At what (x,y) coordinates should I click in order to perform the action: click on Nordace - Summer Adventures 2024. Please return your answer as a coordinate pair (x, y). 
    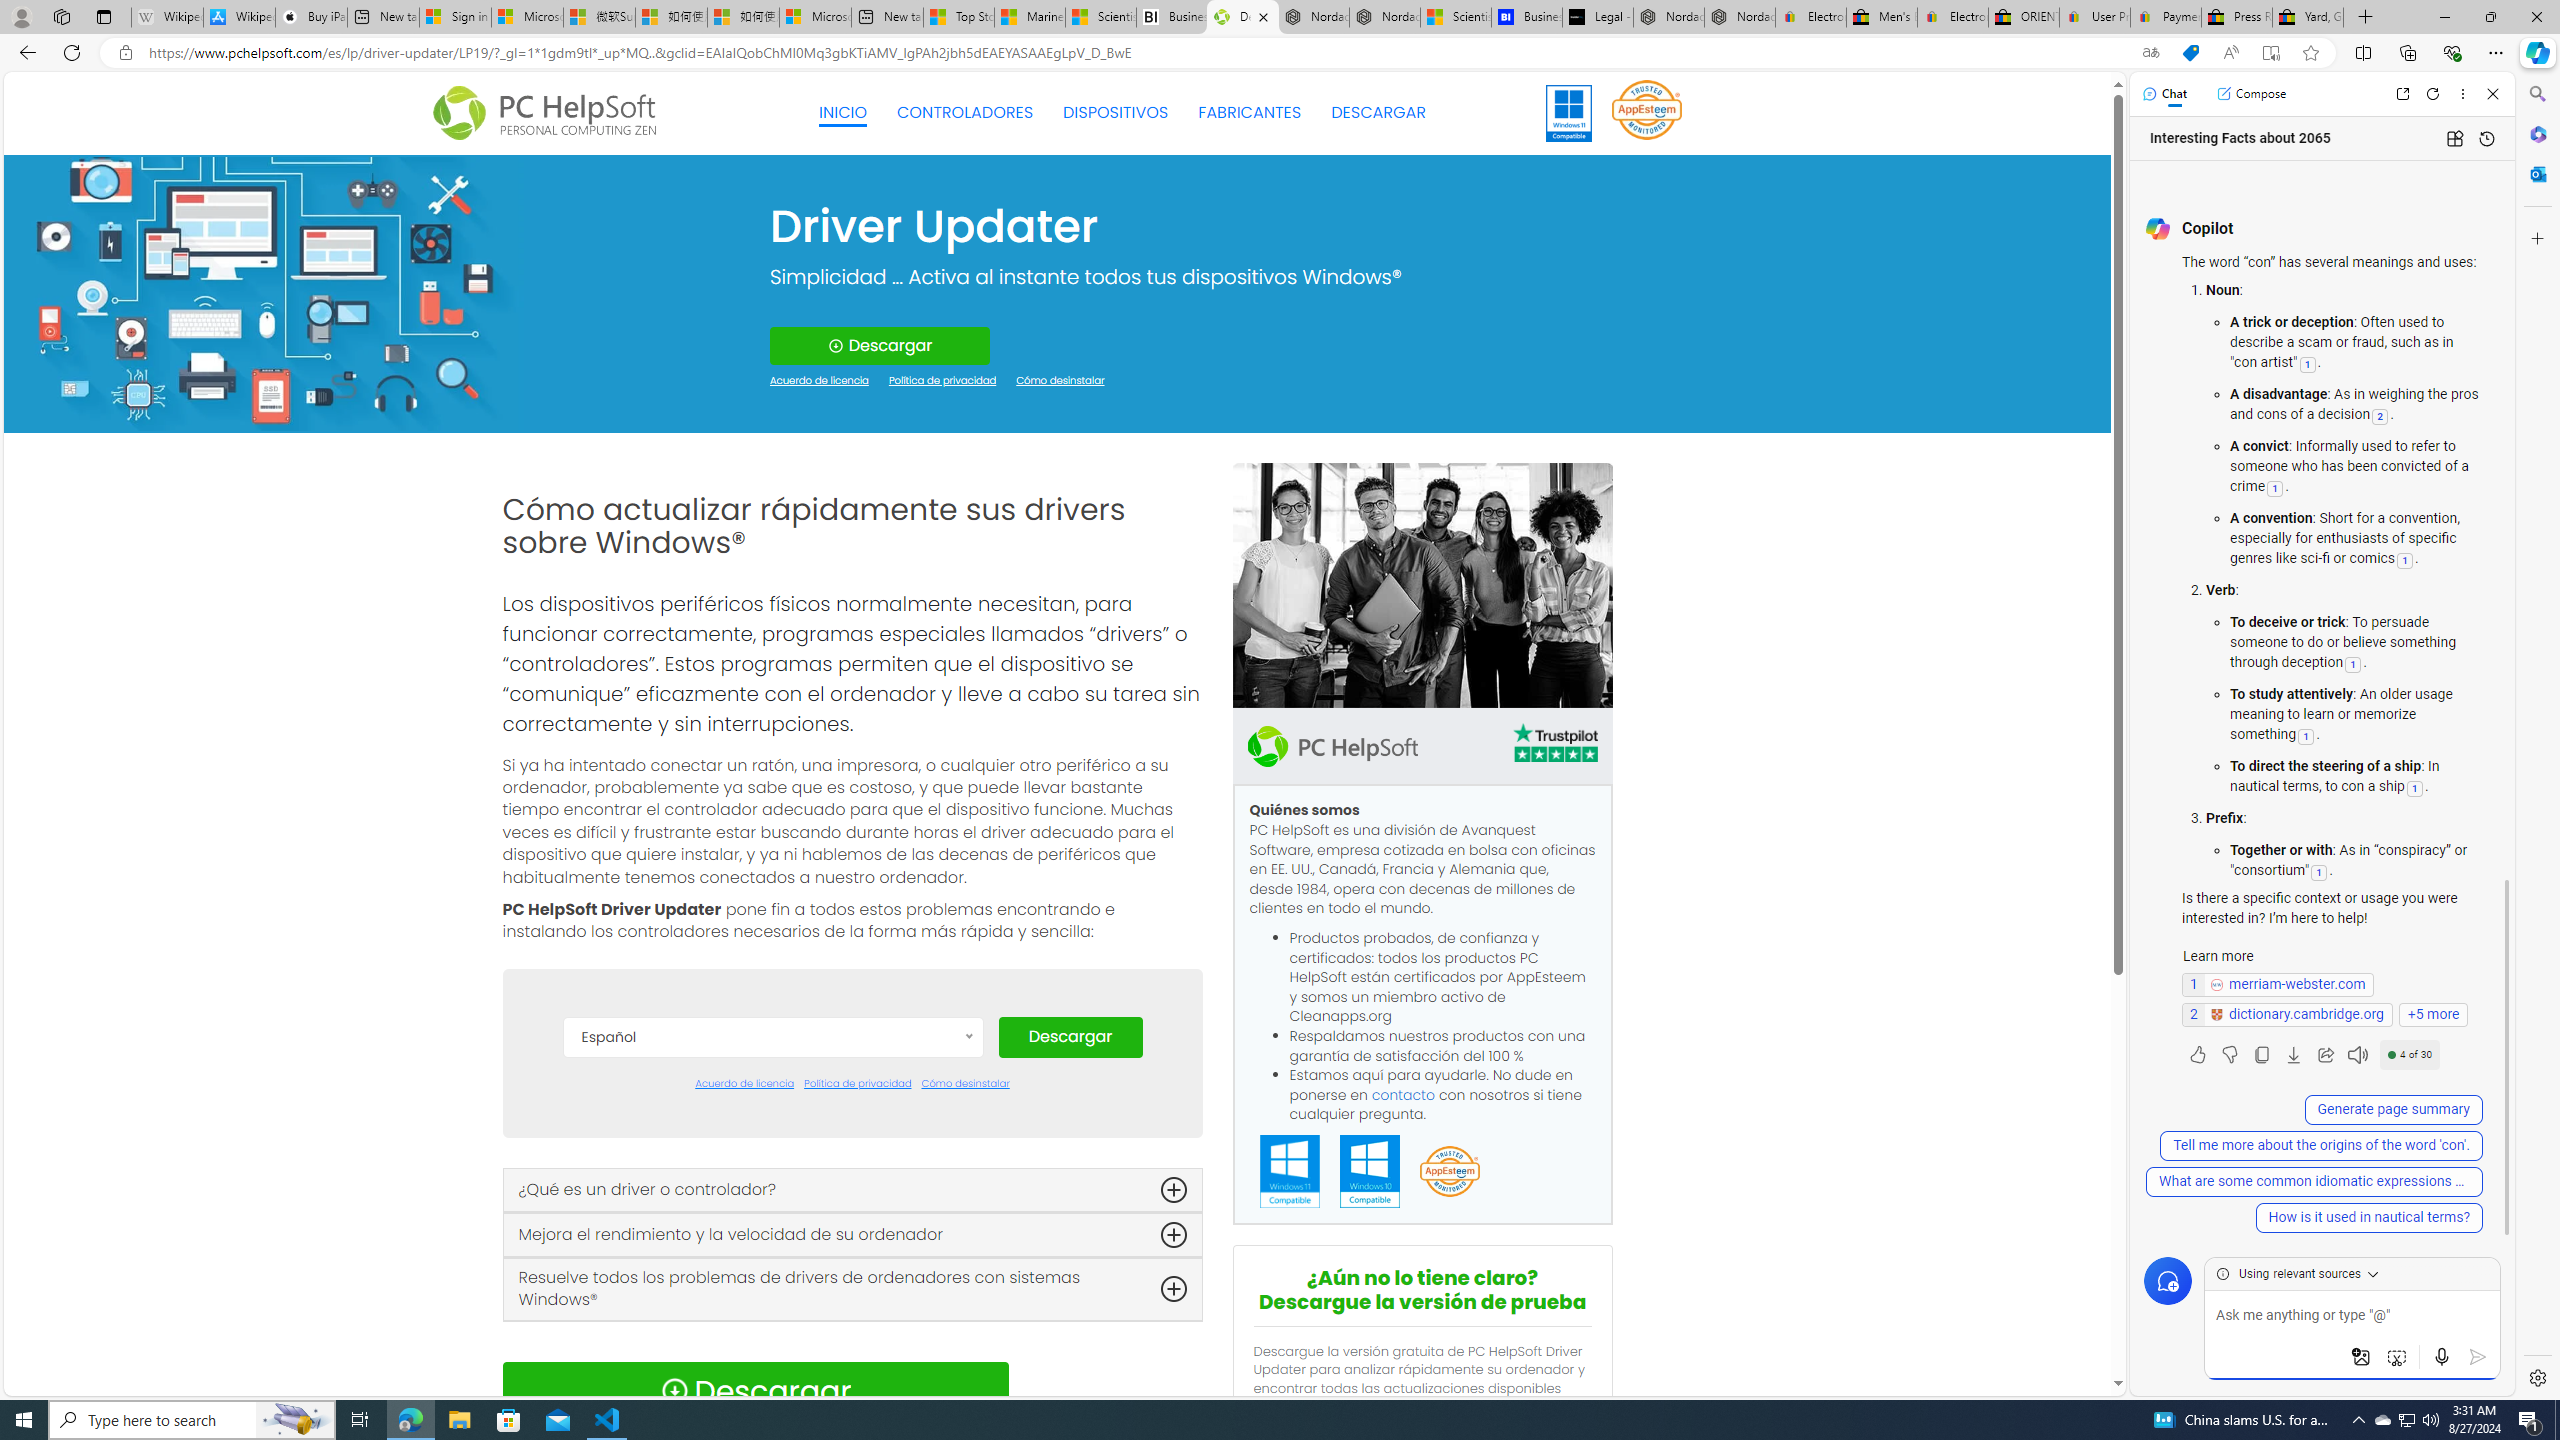
    Looking at the image, I should click on (1668, 17).